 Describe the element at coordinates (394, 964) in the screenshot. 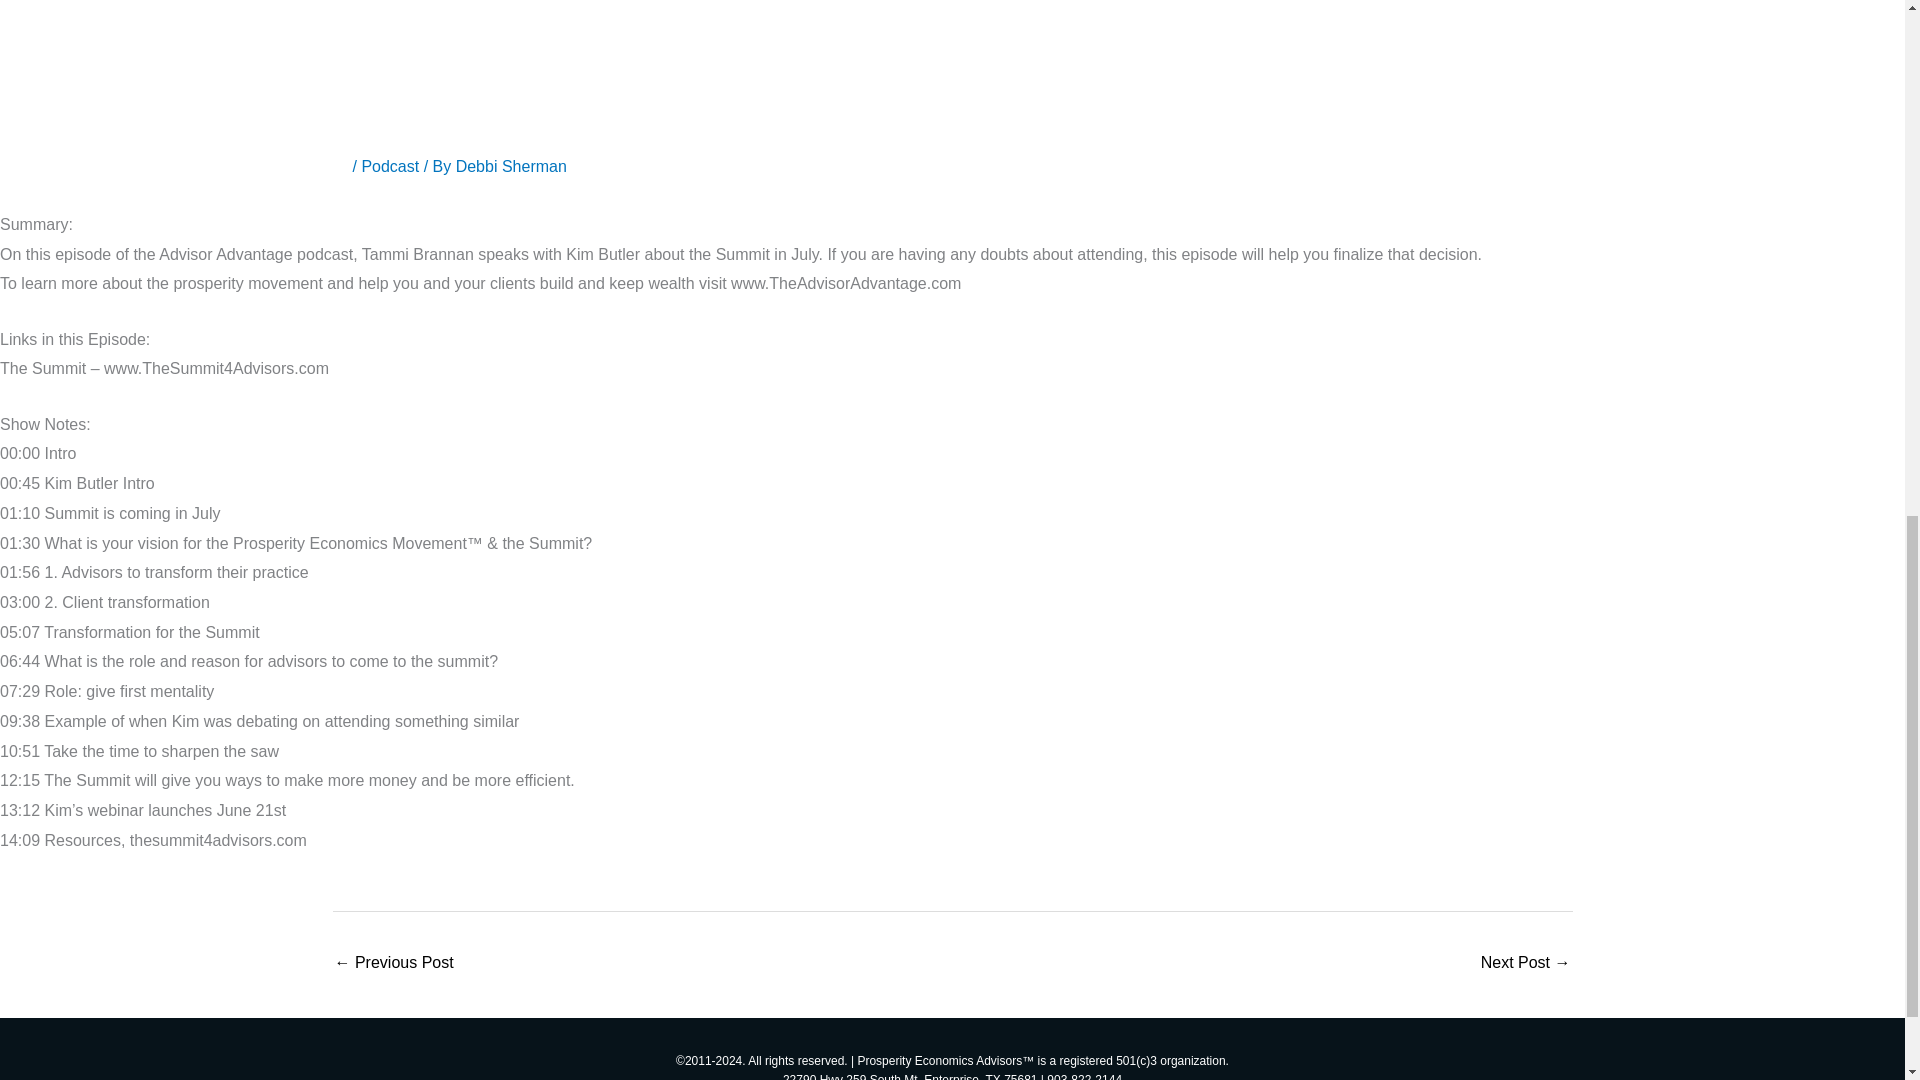

I see `How to Find Your Ideal Clients- Bruce Wehner - Episode 012` at that location.